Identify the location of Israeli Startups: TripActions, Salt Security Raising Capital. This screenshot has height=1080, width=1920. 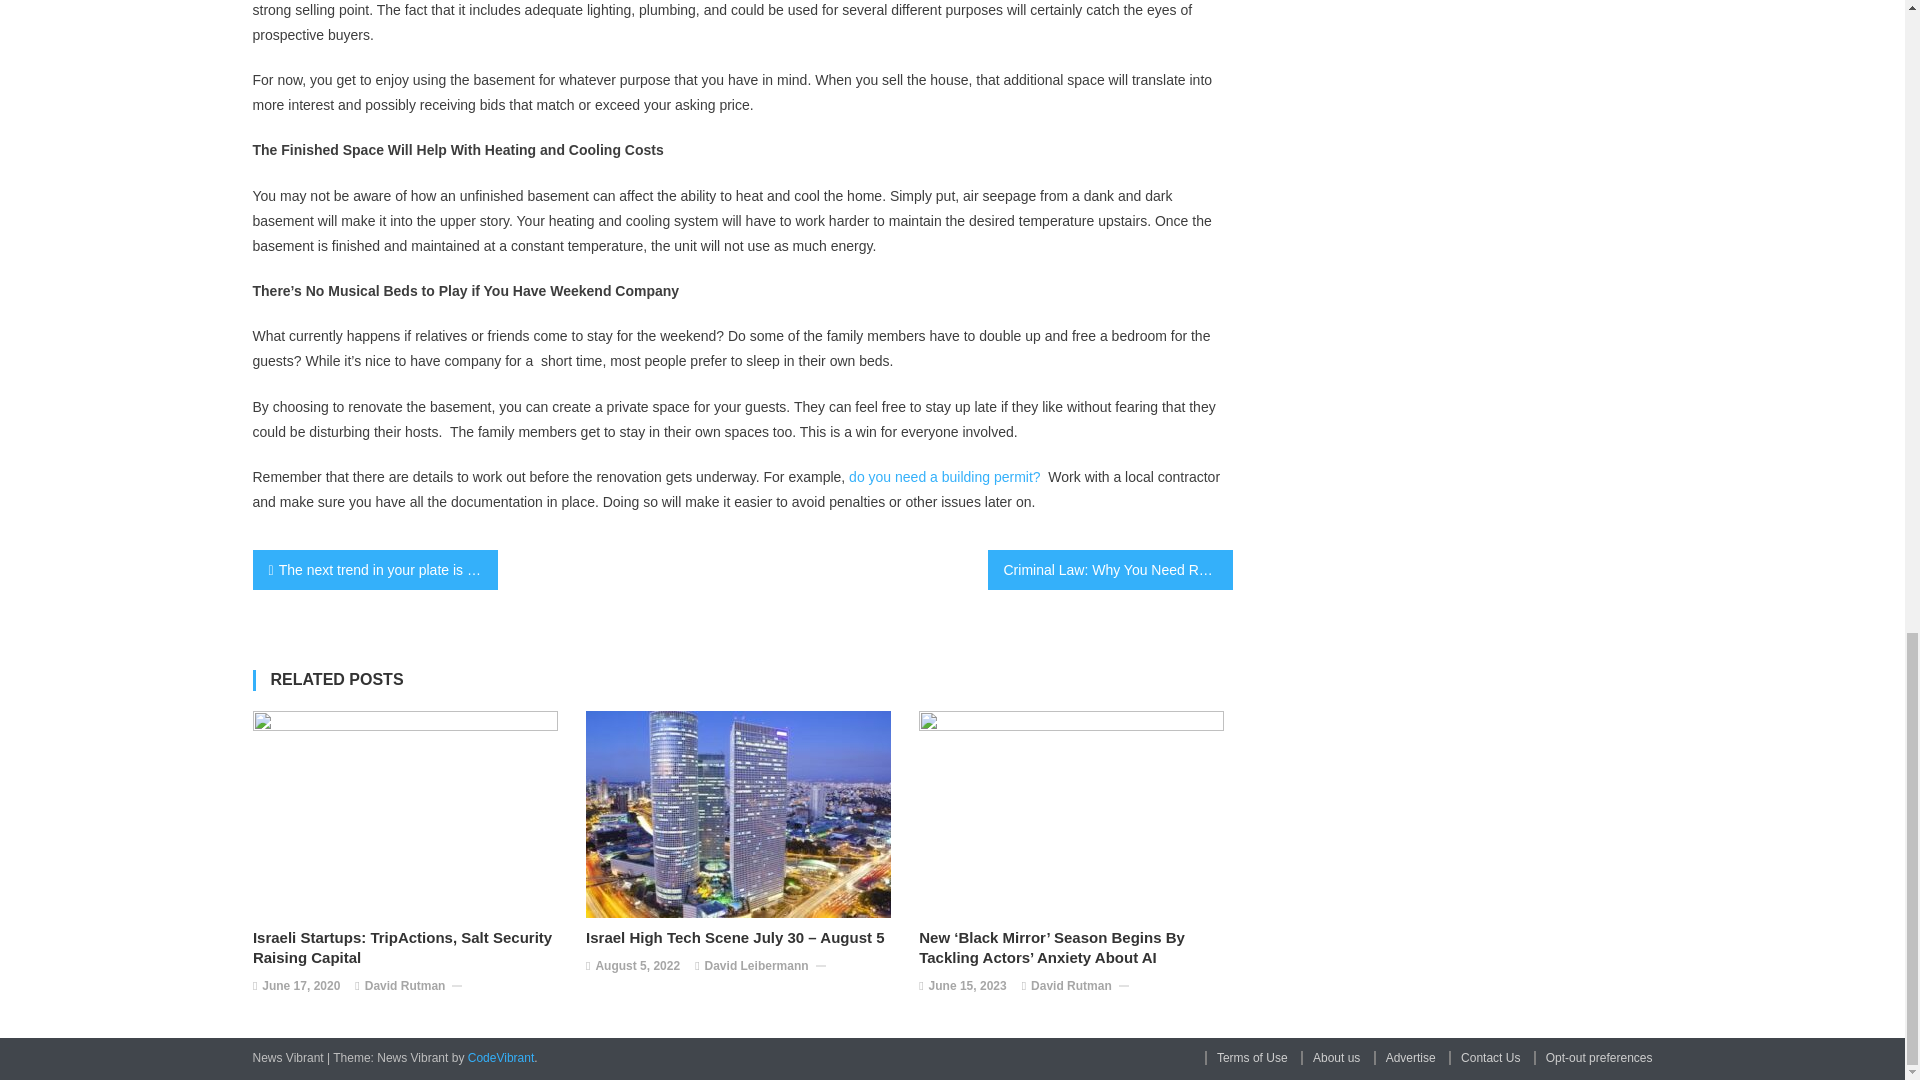
(410, 947).